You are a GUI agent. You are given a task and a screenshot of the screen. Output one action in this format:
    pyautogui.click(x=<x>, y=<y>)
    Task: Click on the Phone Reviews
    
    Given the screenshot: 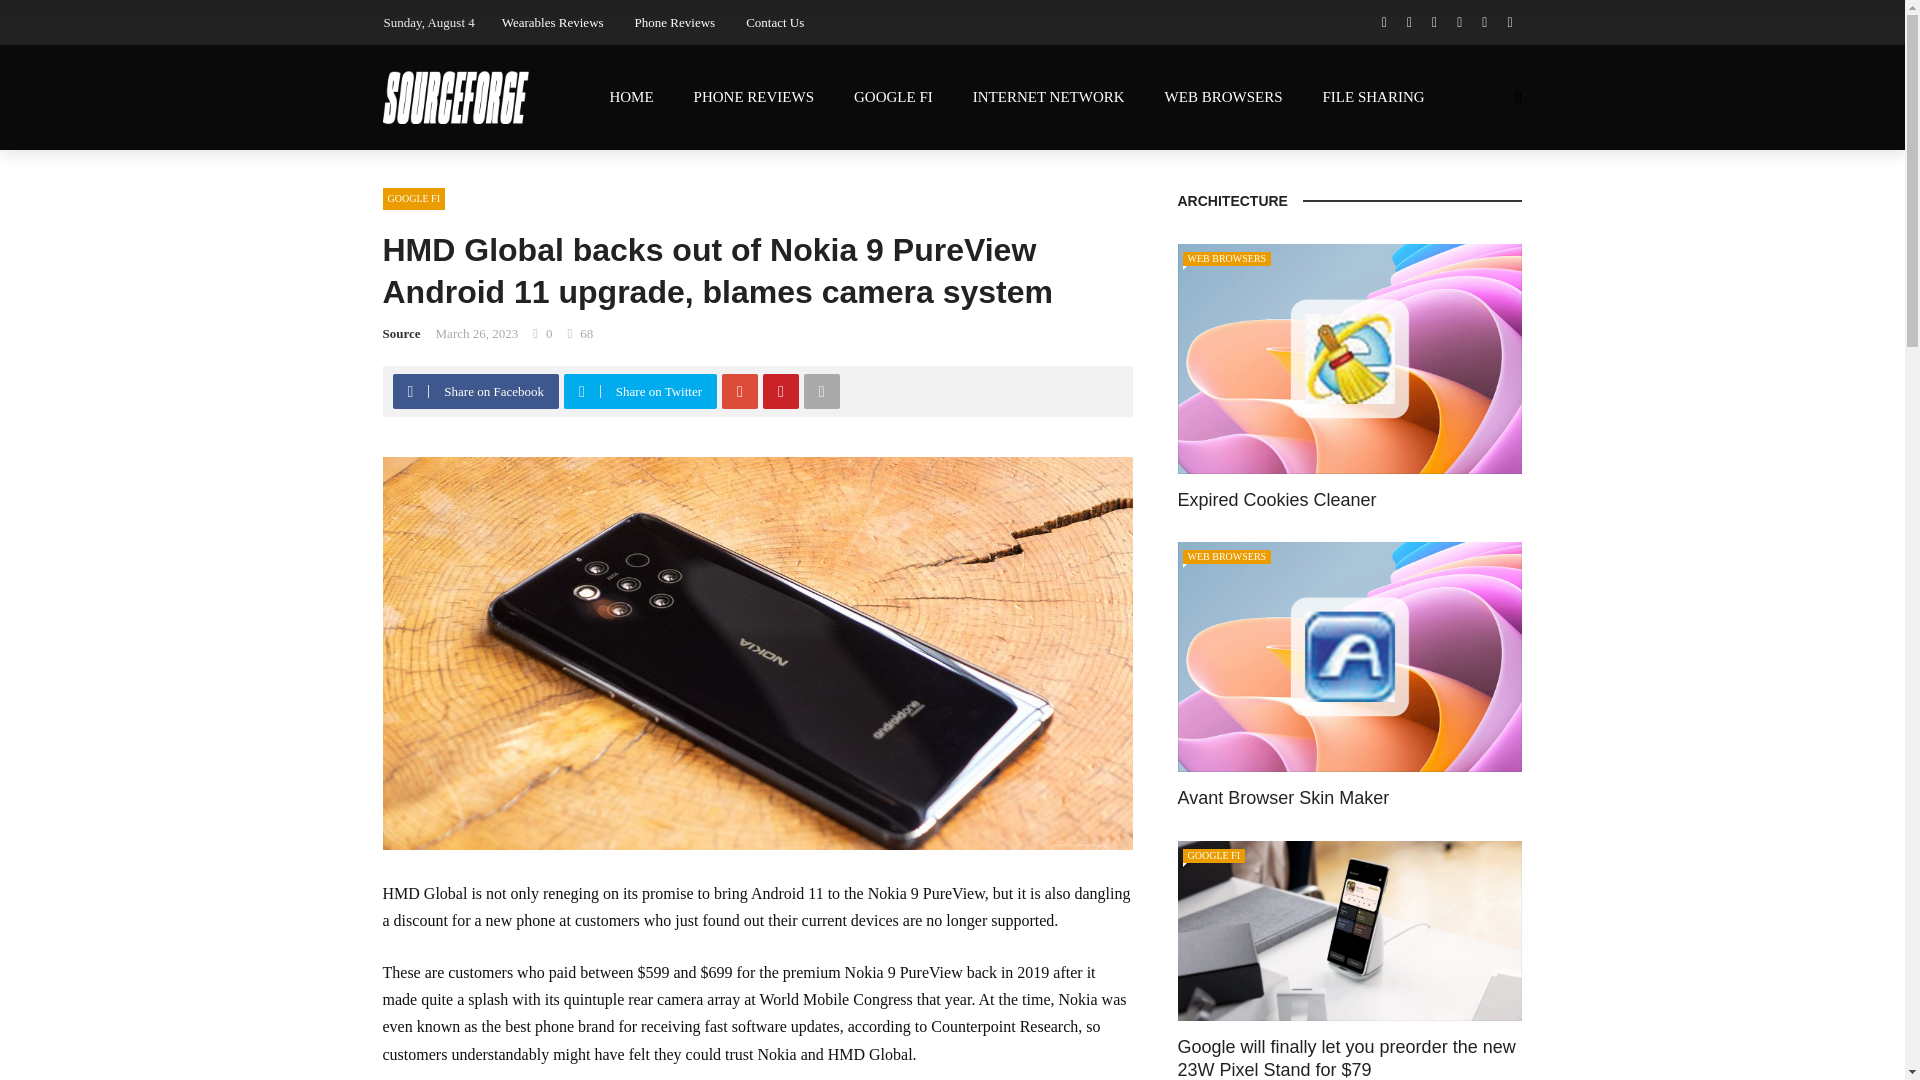 What is the action you would take?
    pyautogui.click(x=676, y=22)
    